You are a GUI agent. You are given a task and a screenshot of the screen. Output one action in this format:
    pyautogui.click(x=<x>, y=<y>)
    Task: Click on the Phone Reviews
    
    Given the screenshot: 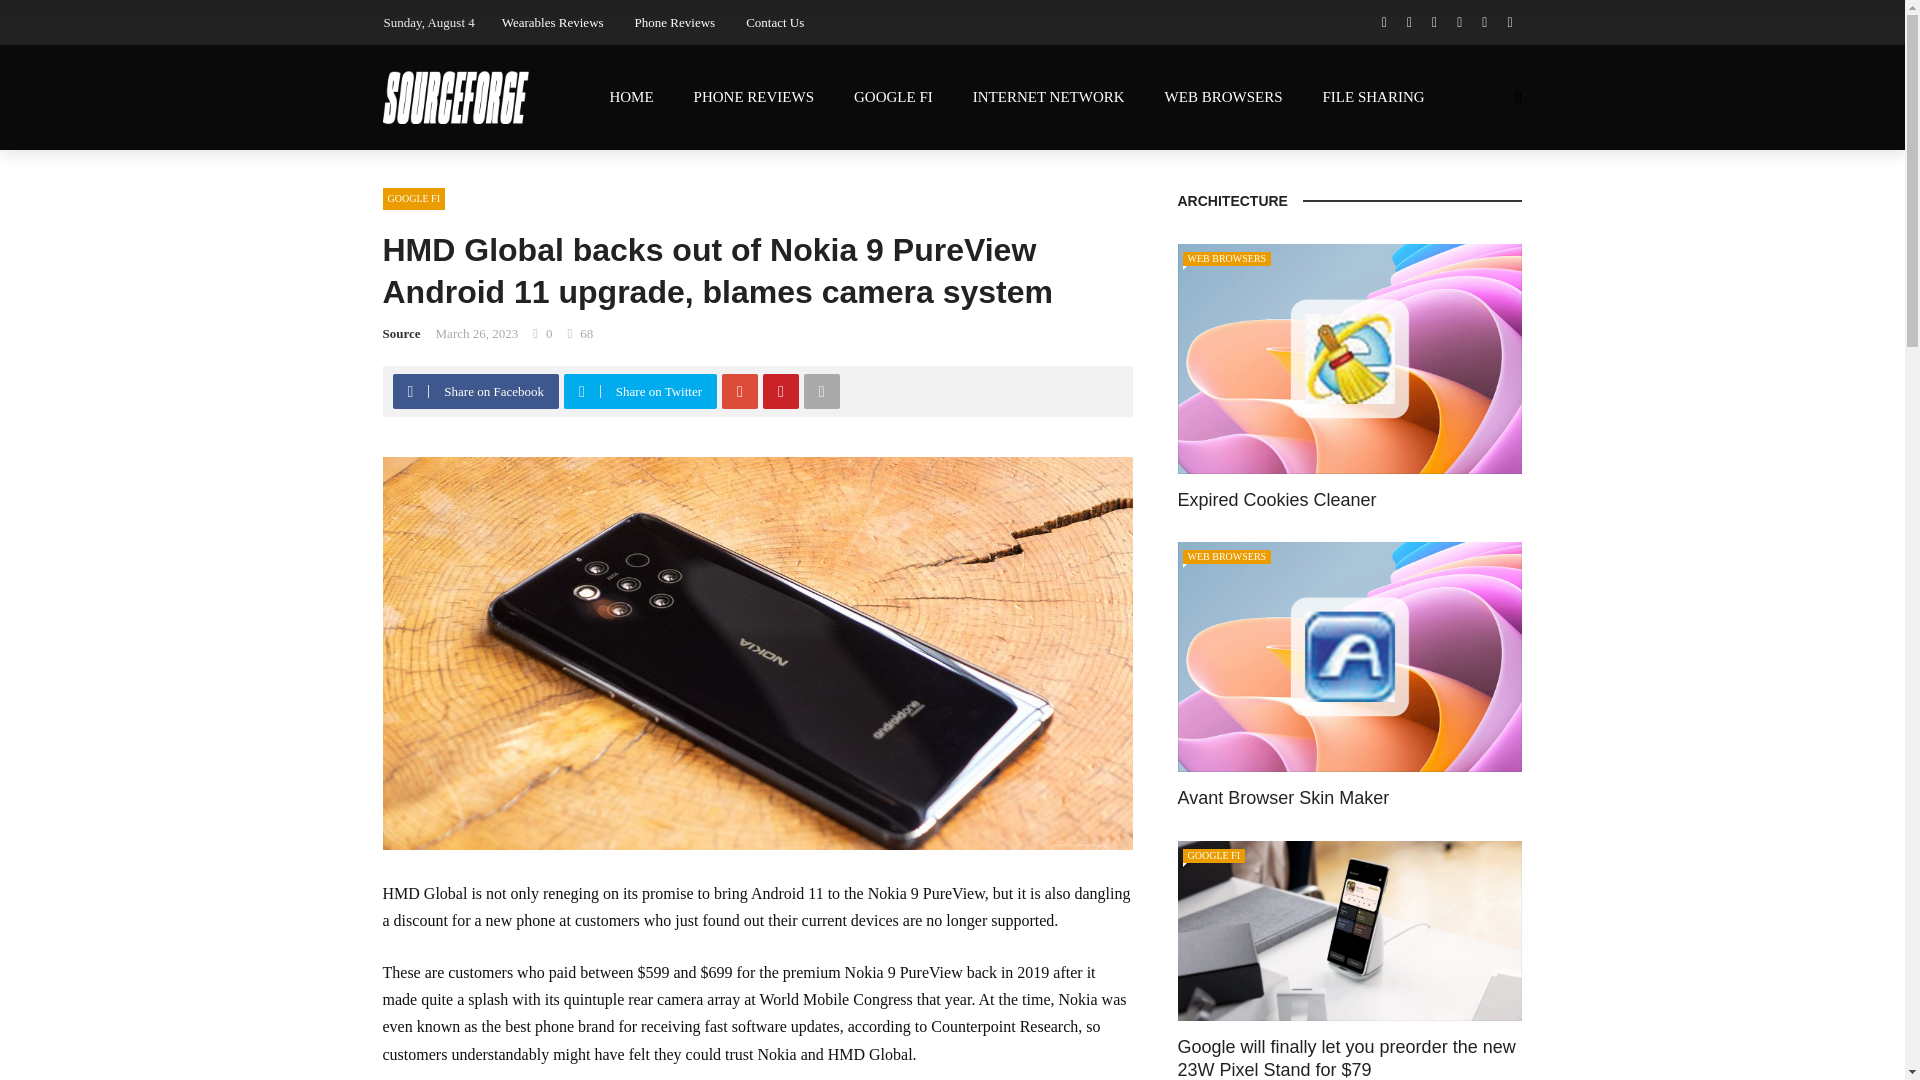 What is the action you would take?
    pyautogui.click(x=676, y=22)
    